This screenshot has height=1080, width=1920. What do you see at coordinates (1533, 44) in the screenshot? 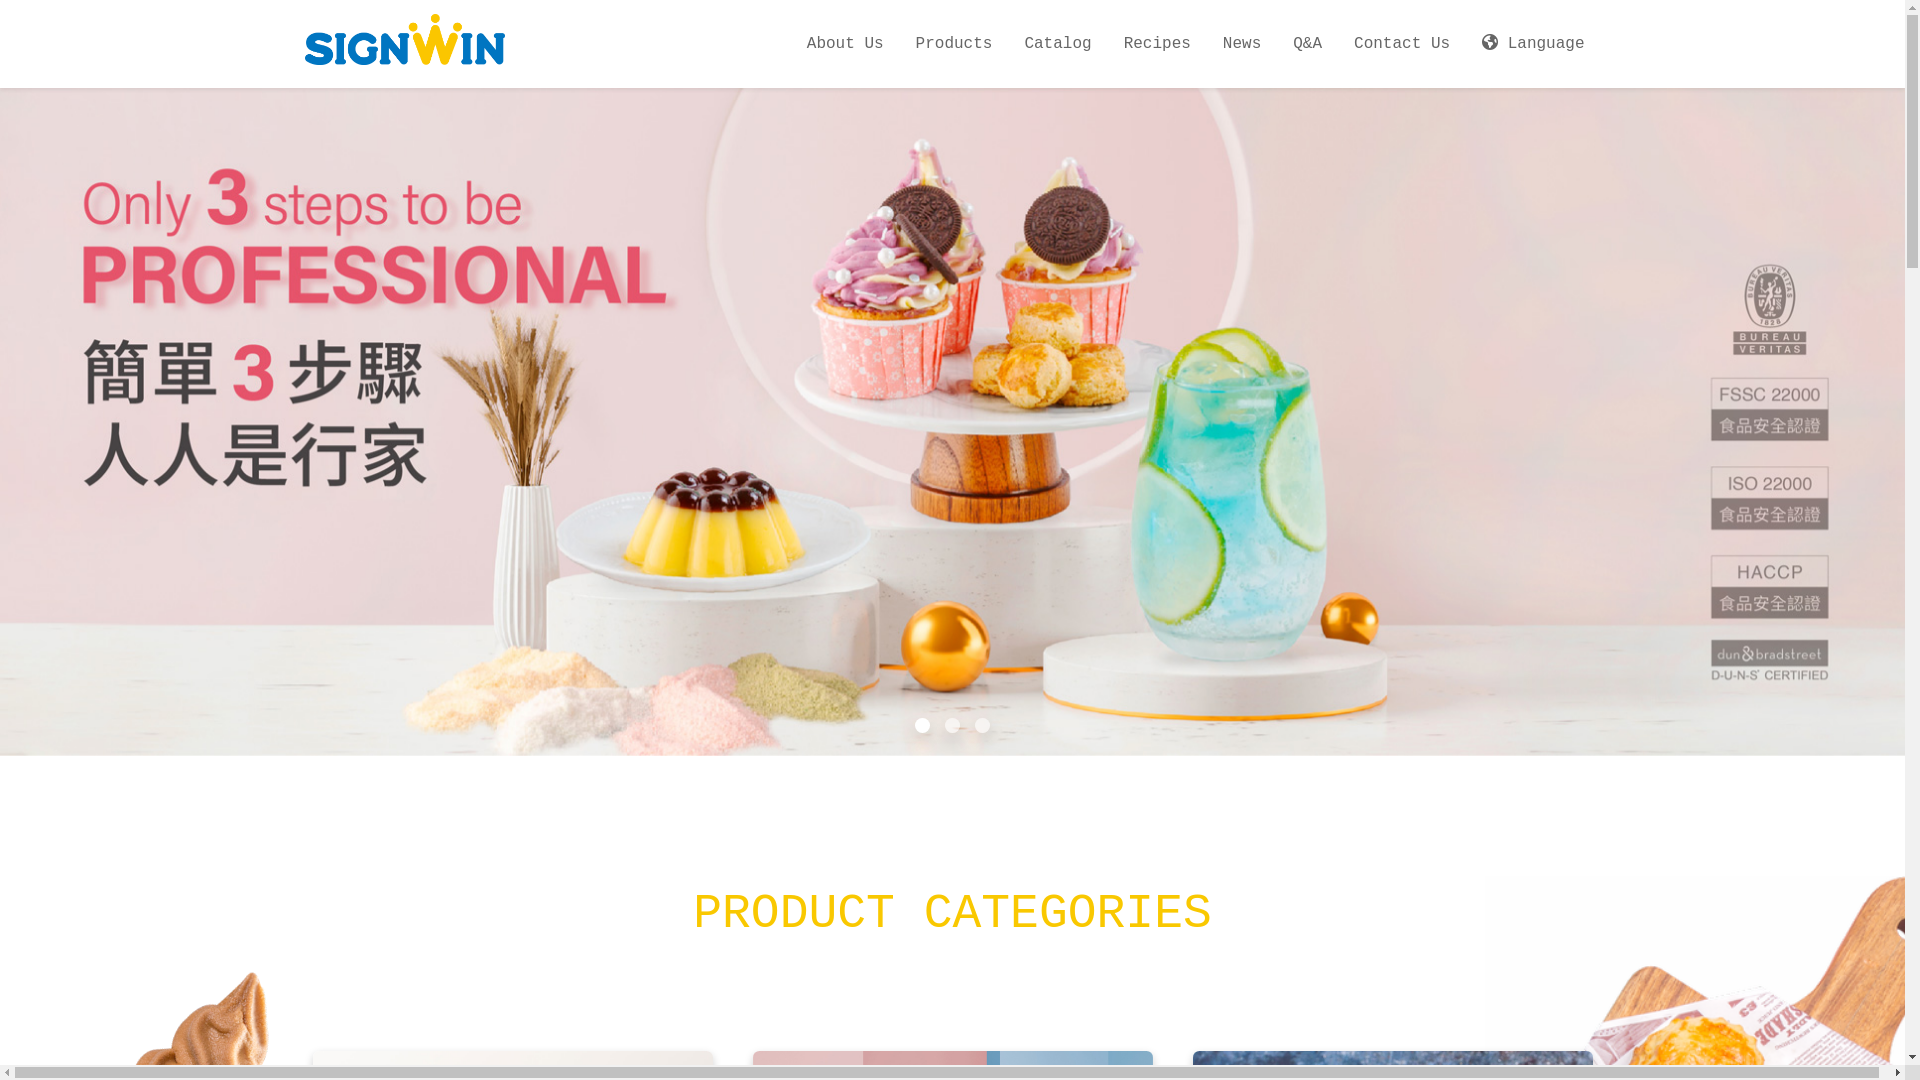
I see `Language` at bounding box center [1533, 44].